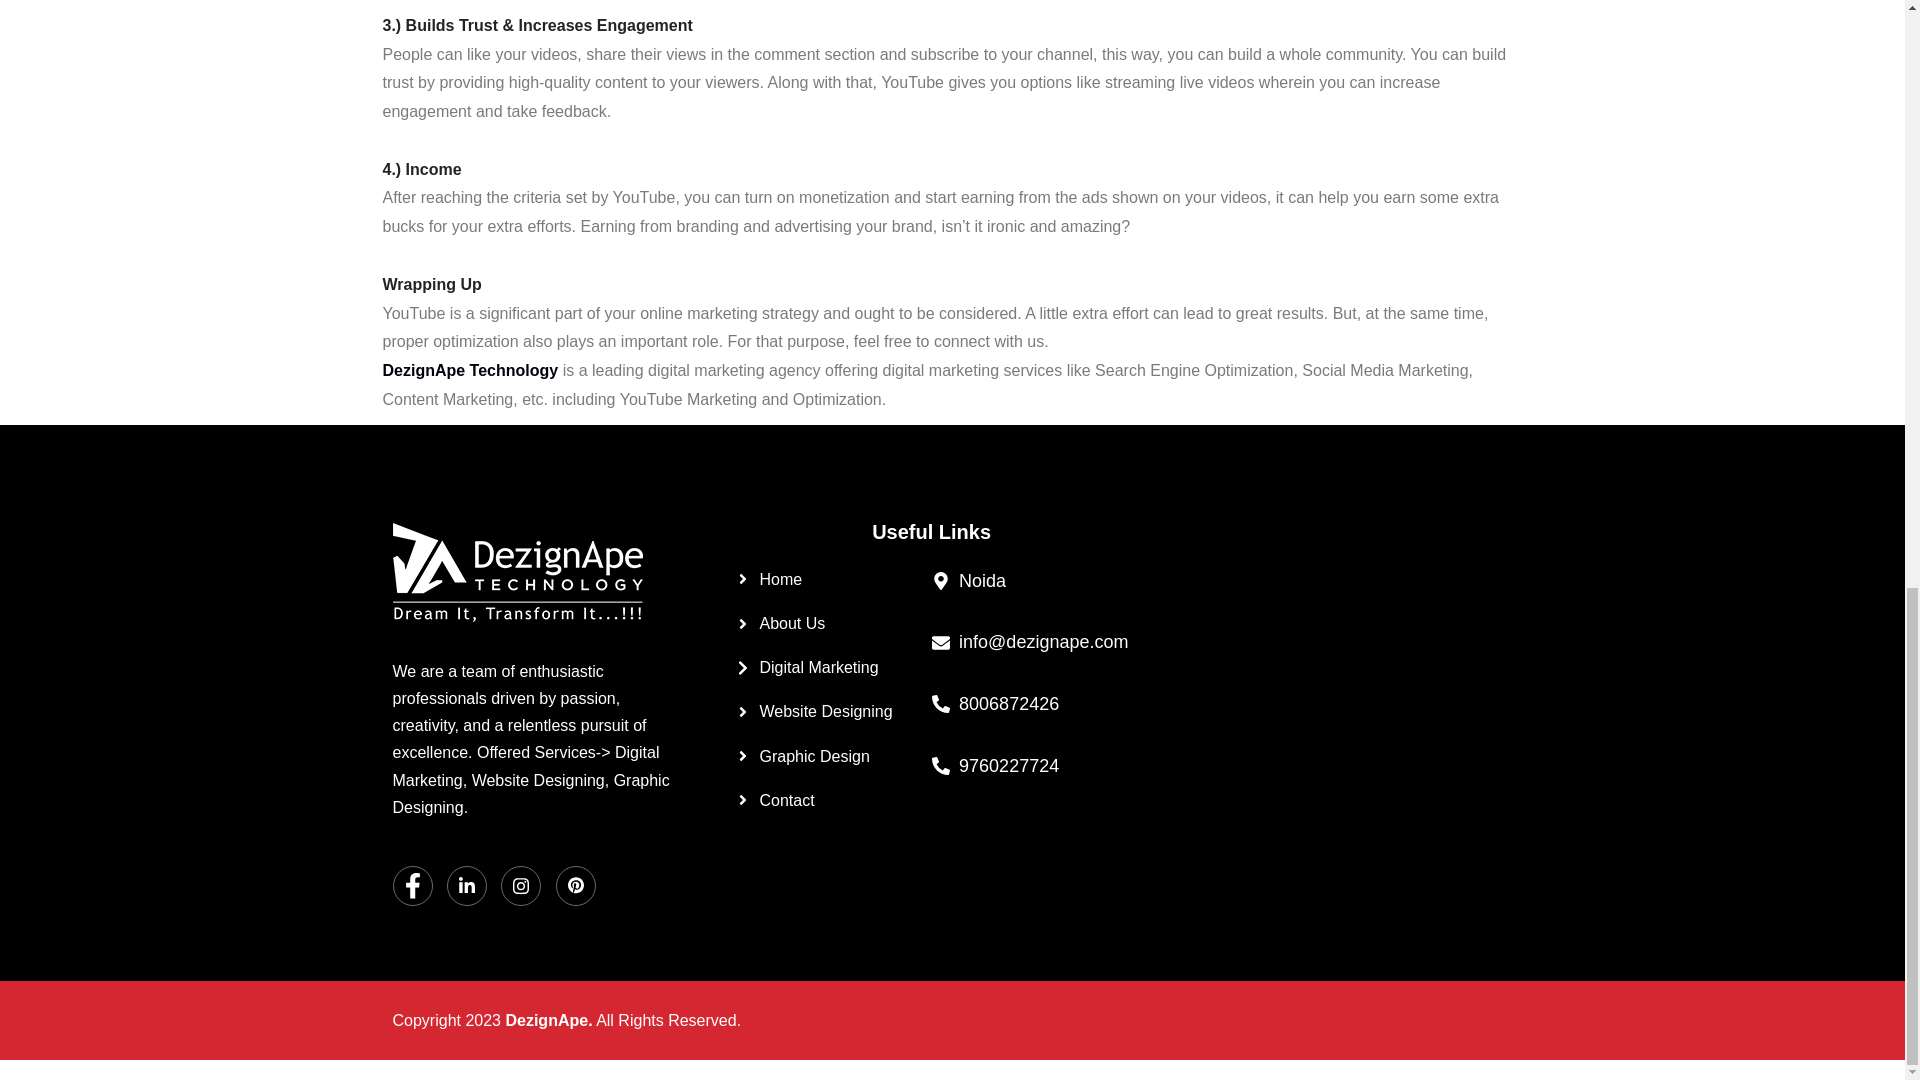 The height and width of the screenshot is (1080, 1920). Describe the element at coordinates (470, 370) in the screenshot. I see `DezignApe Technology` at that location.